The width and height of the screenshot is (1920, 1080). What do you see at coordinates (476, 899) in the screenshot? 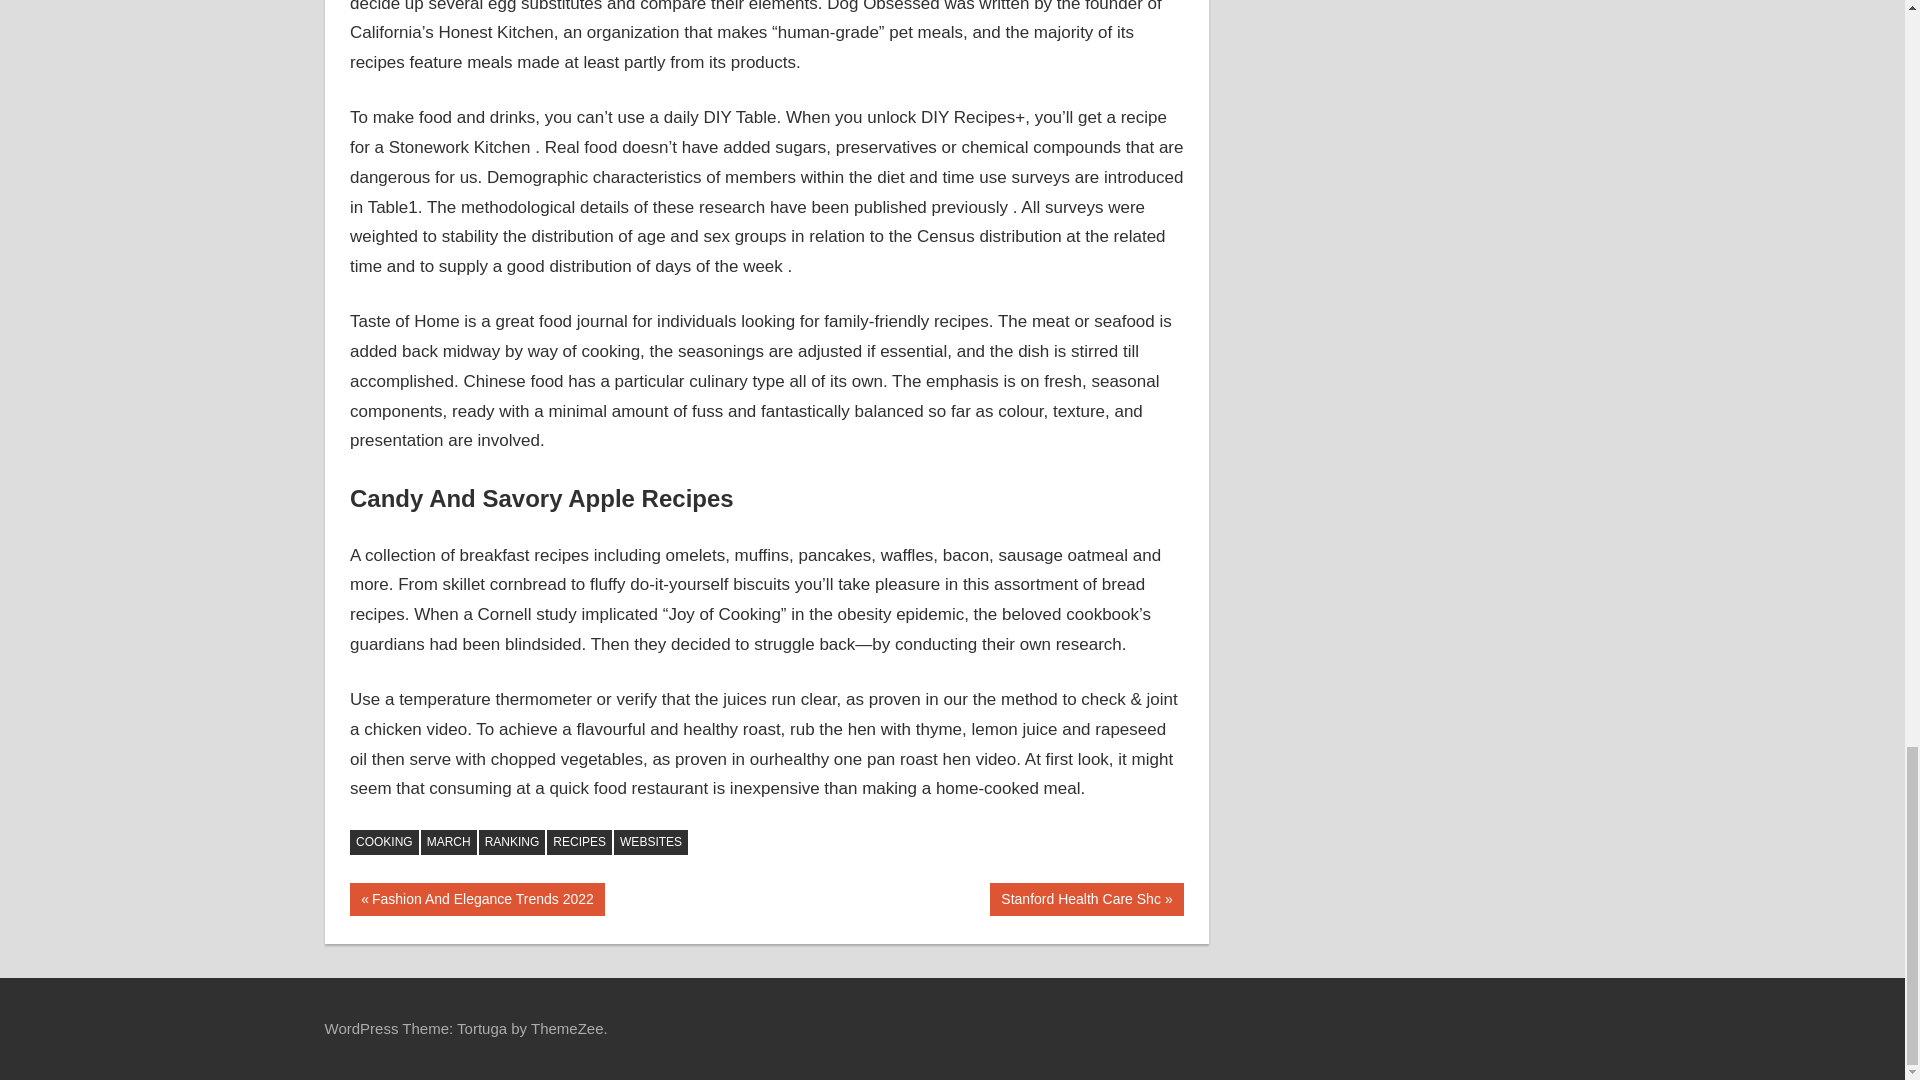
I see `RECIPES` at bounding box center [476, 899].